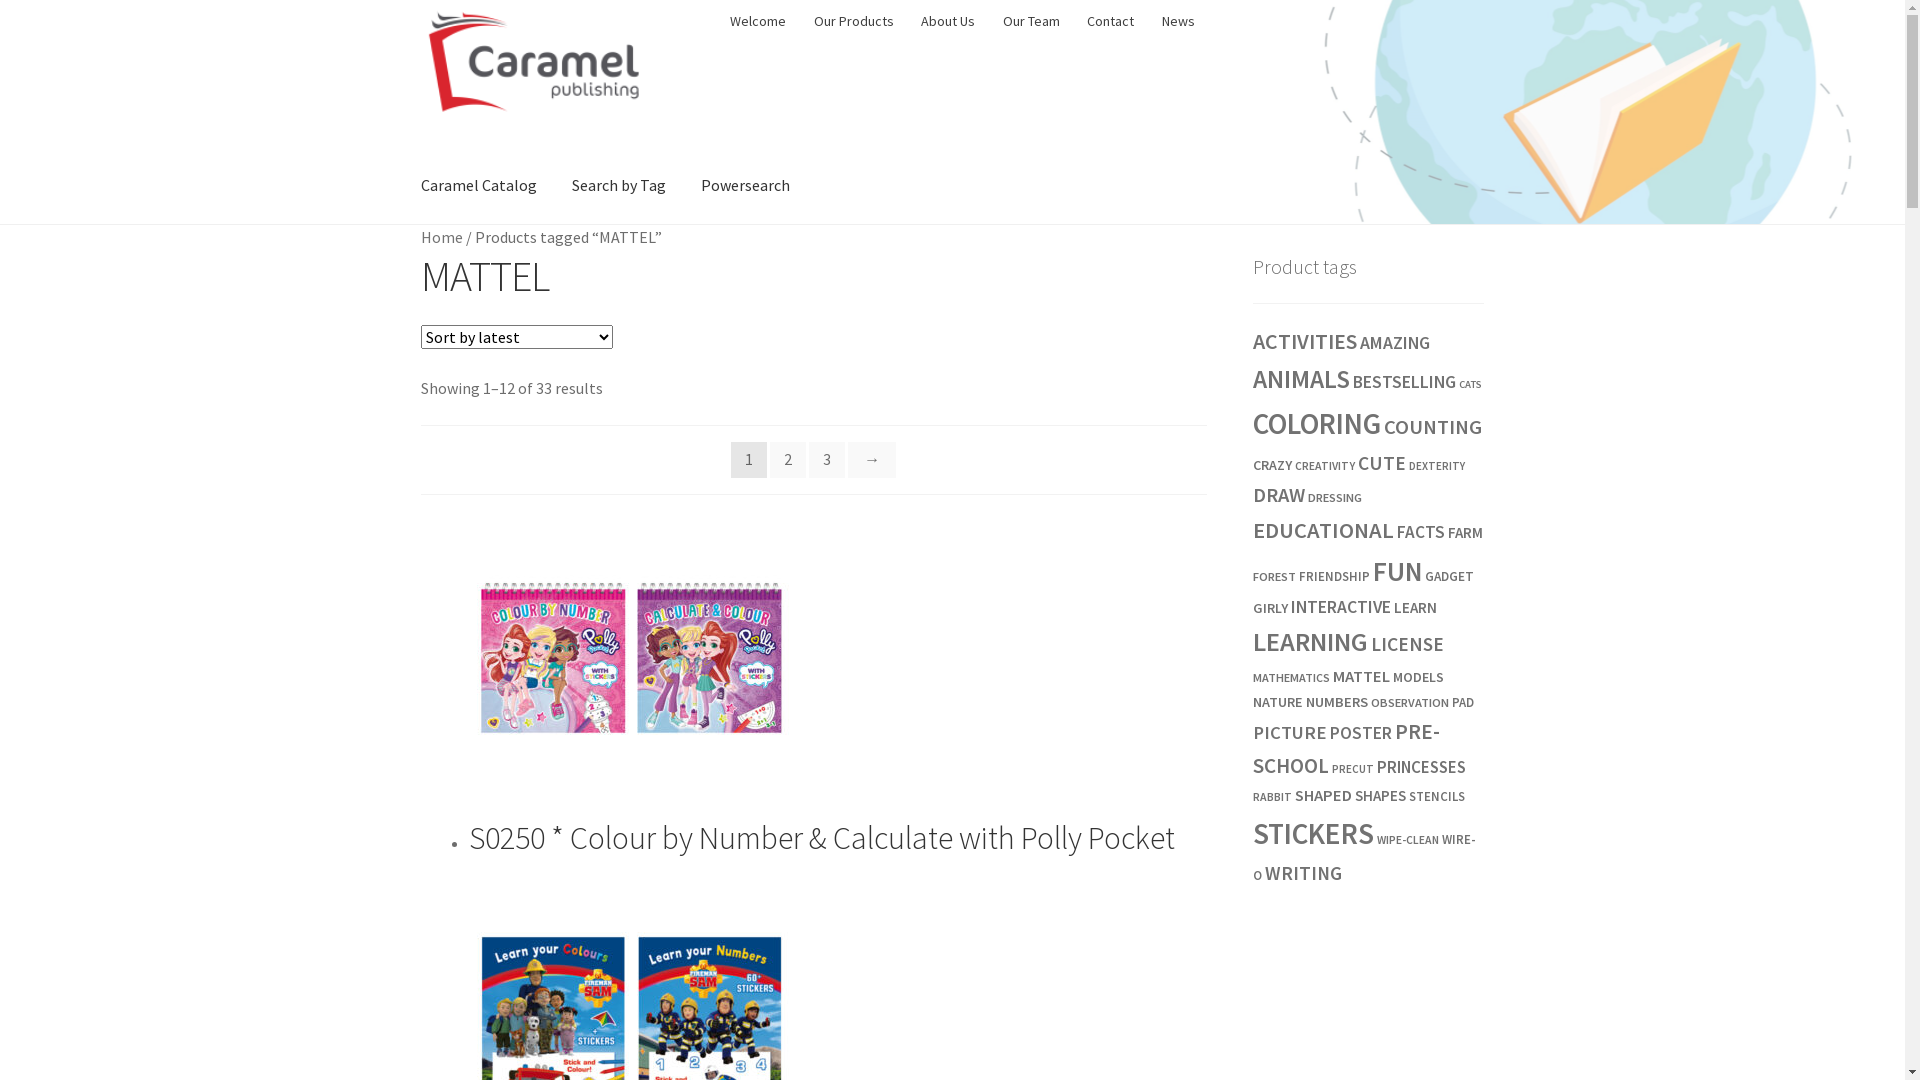  I want to click on FUN, so click(1398, 571).